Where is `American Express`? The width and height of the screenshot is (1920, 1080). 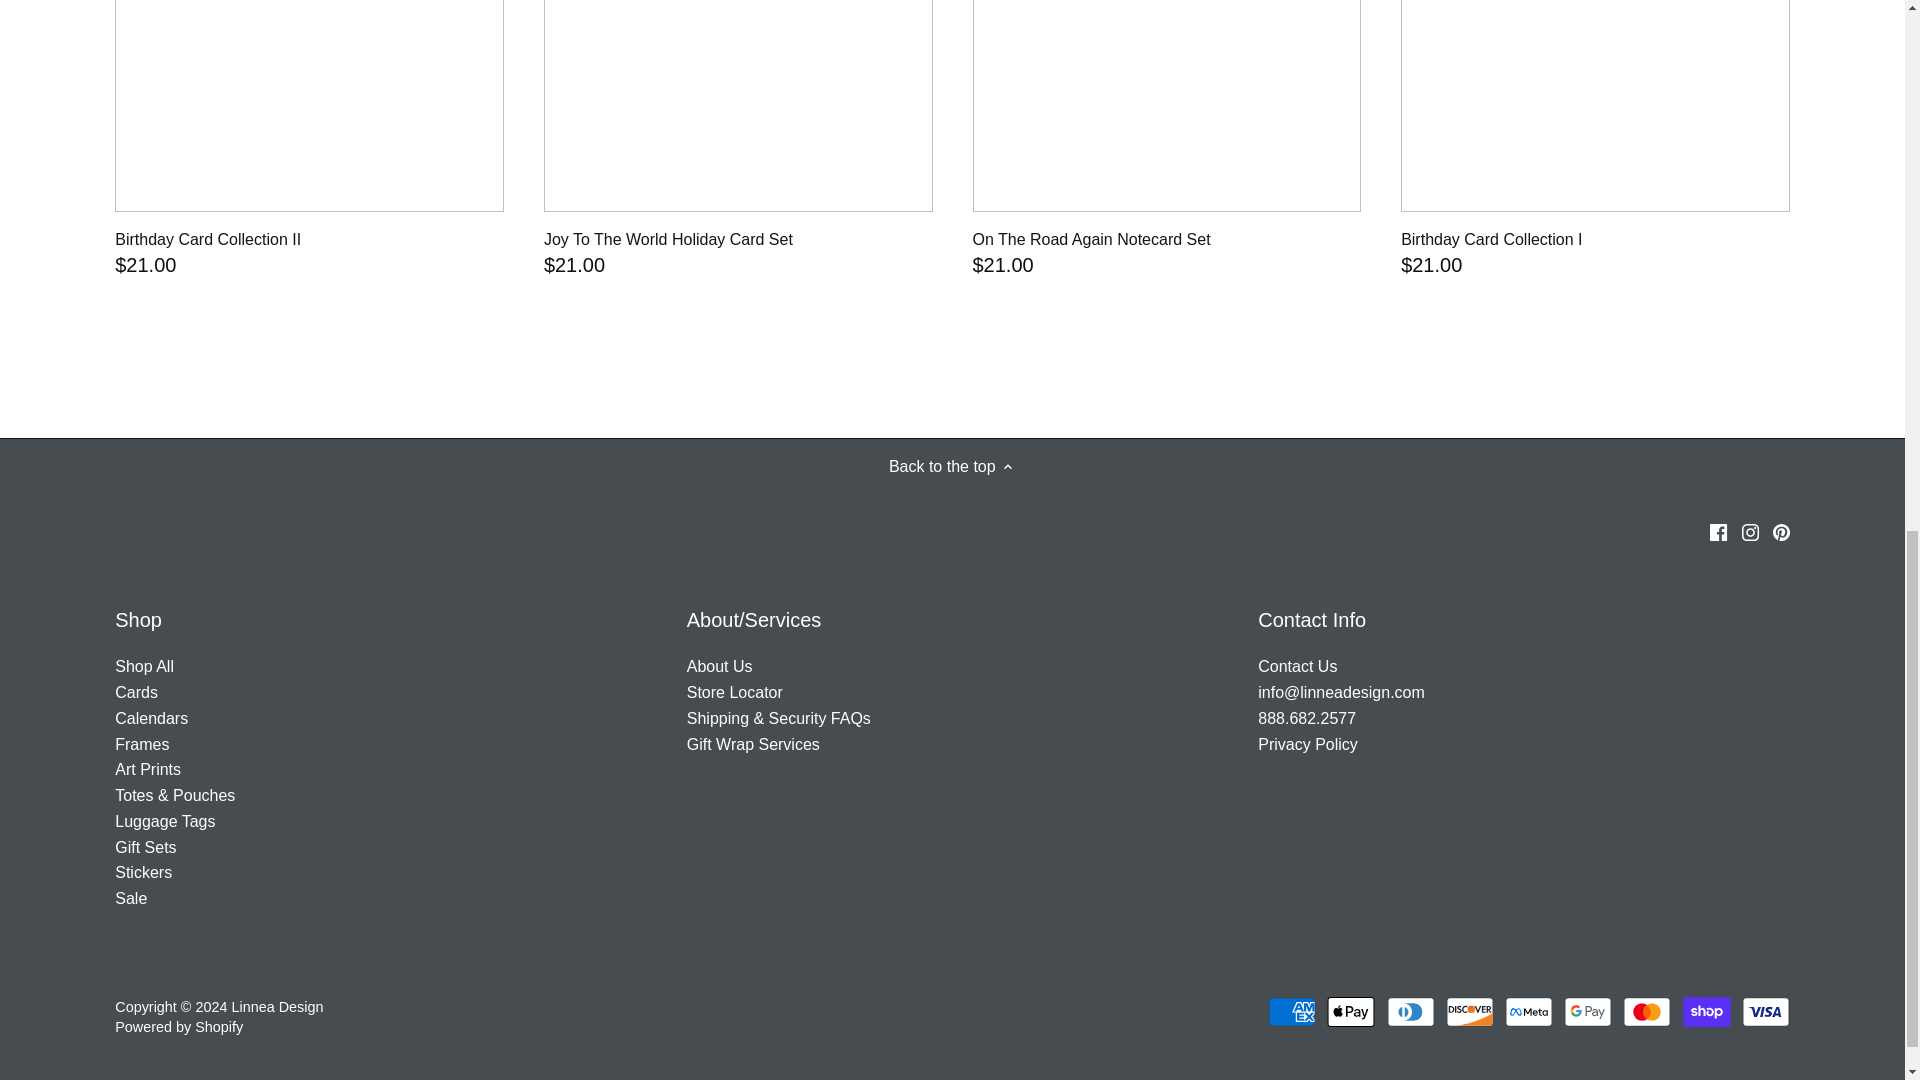
American Express is located at coordinates (1291, 1012).